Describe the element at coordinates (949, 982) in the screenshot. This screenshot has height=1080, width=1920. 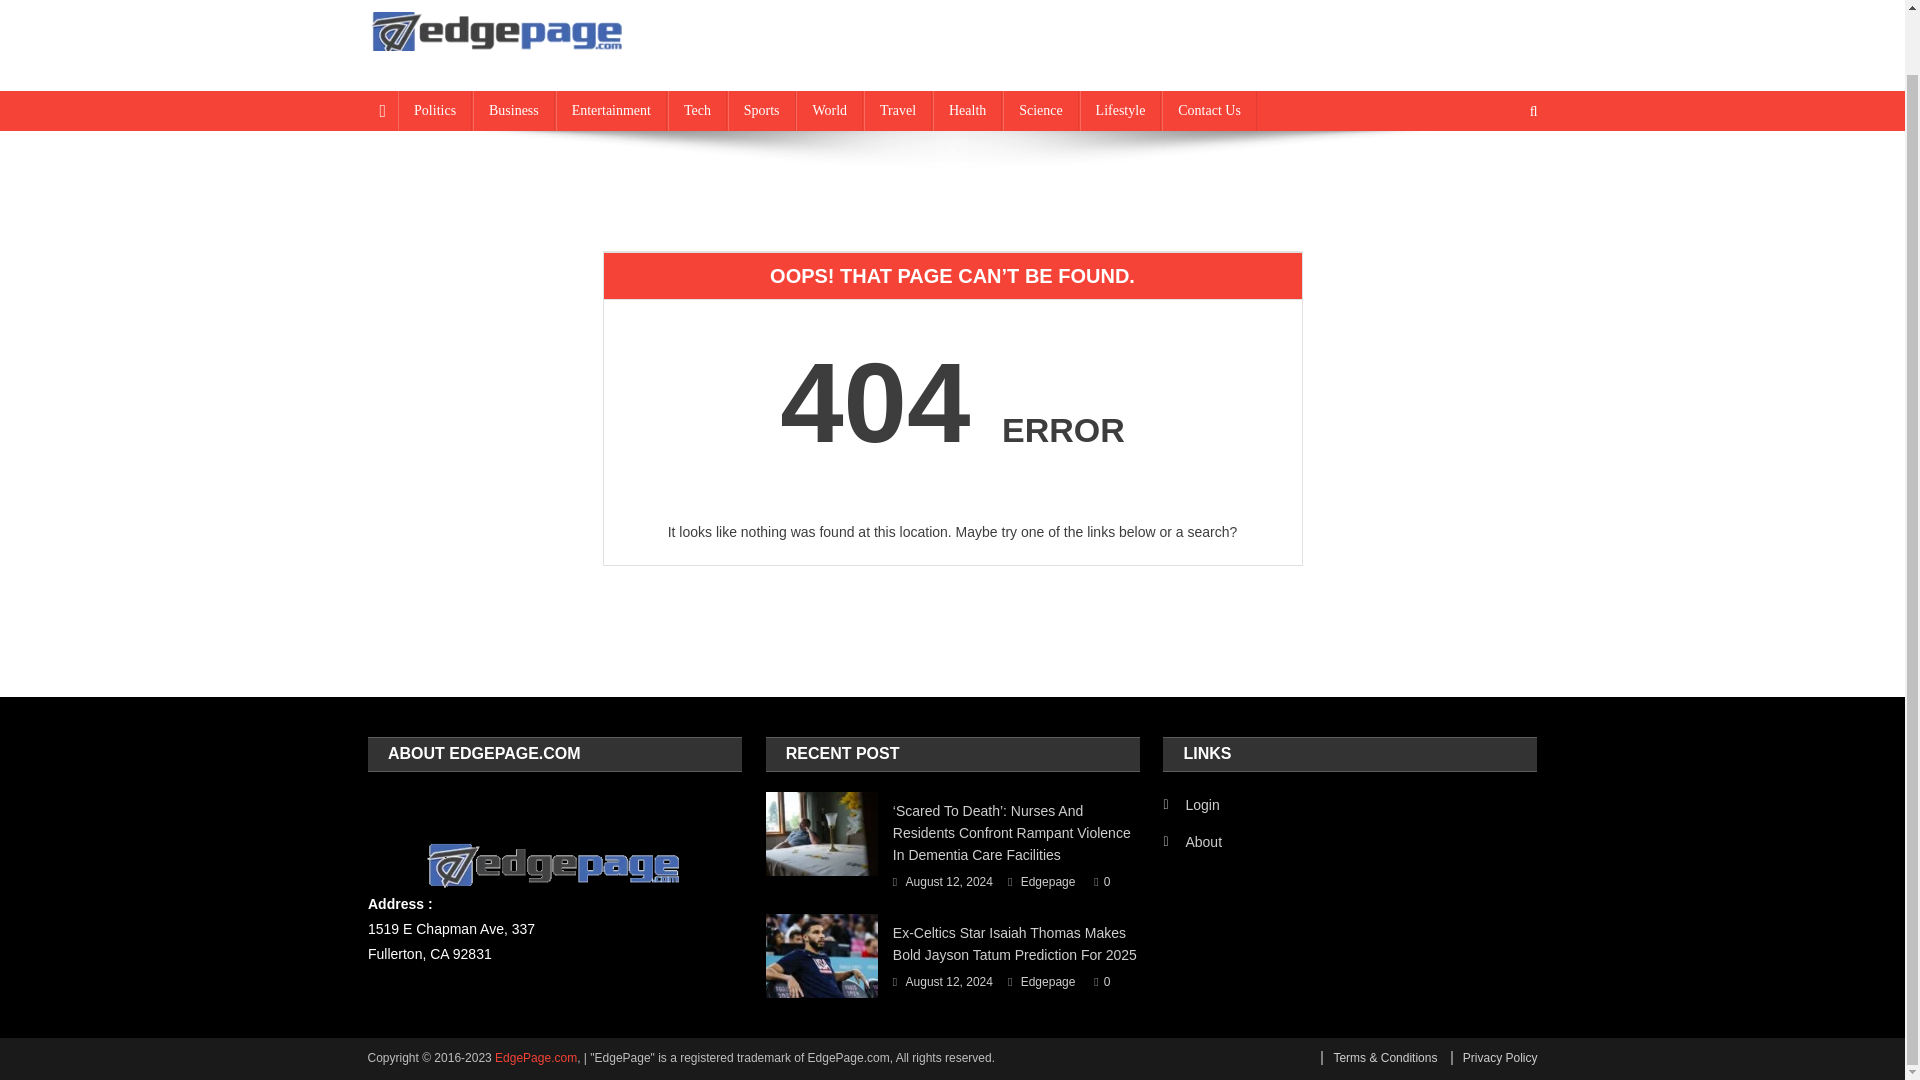
I see `August 12, 2024` at that location.